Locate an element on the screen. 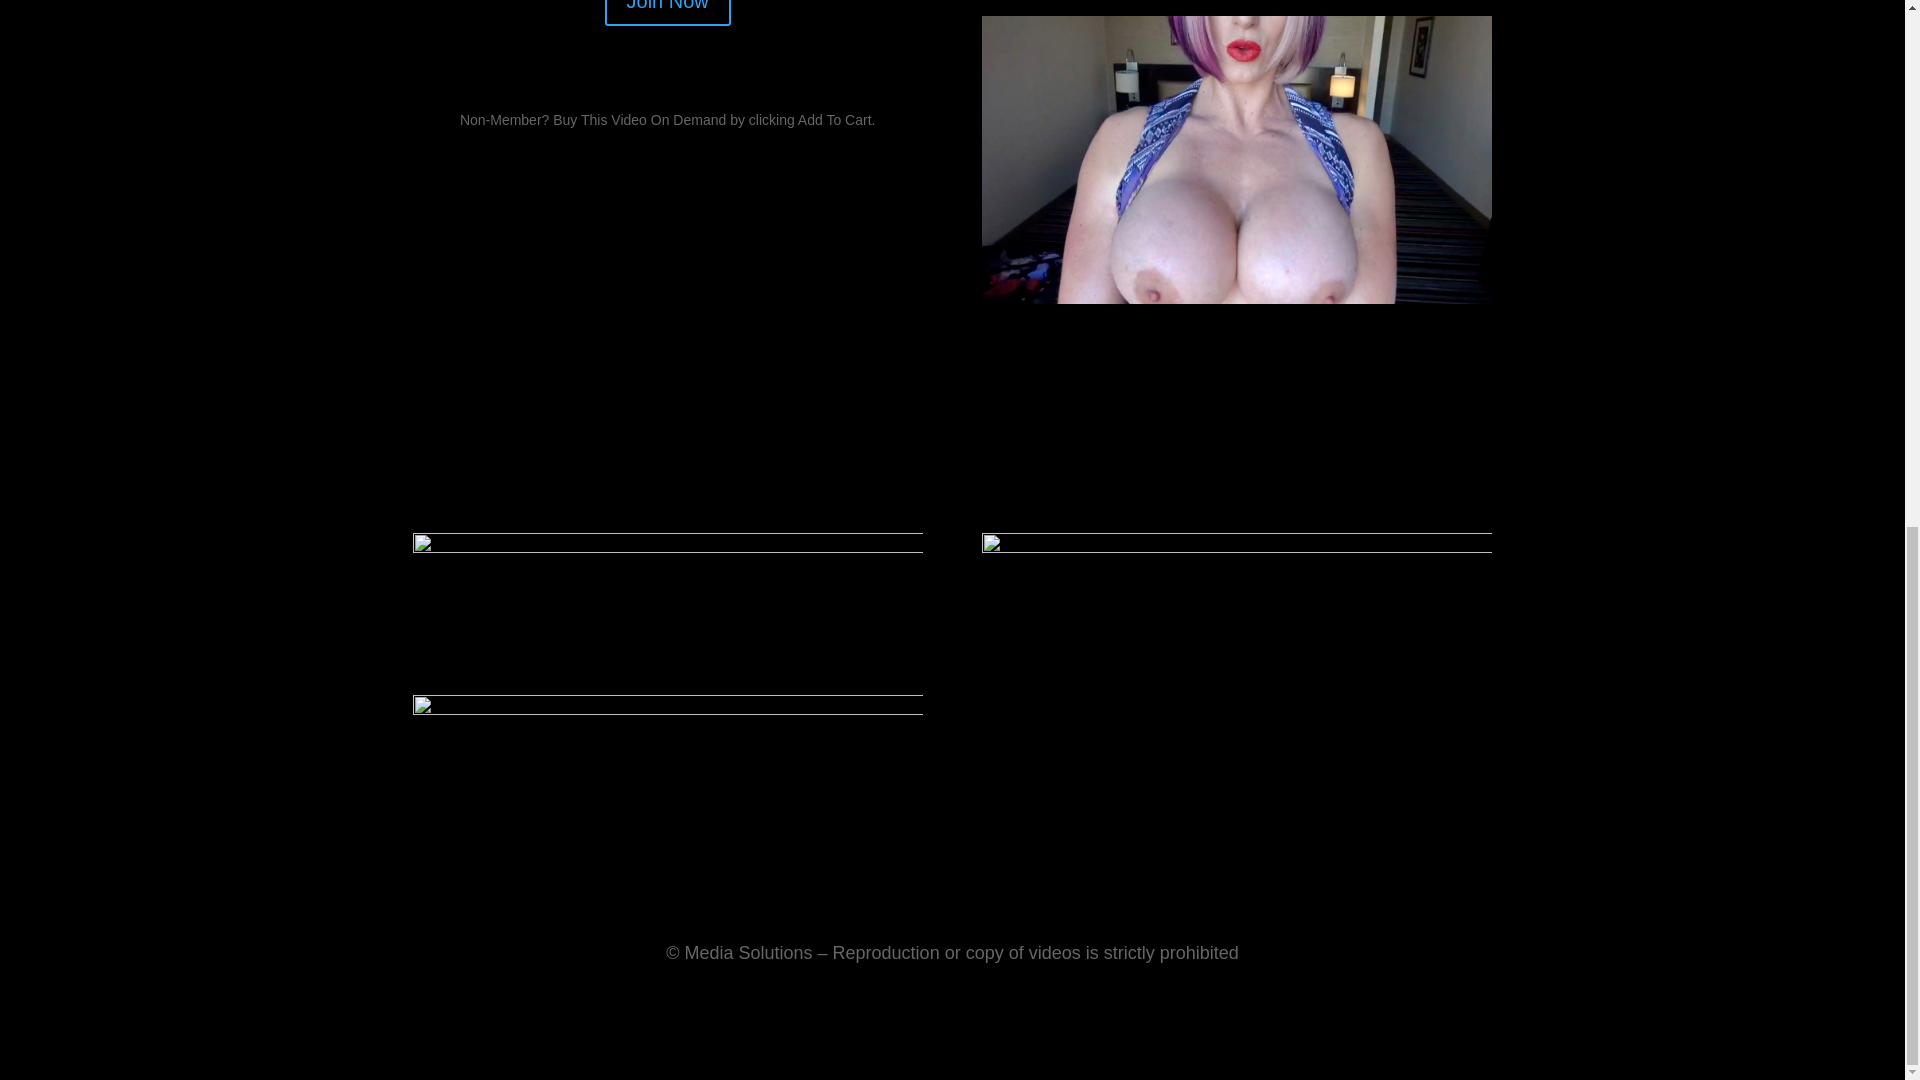  HerSockSlave Banner is located at coordinates (666, 780).